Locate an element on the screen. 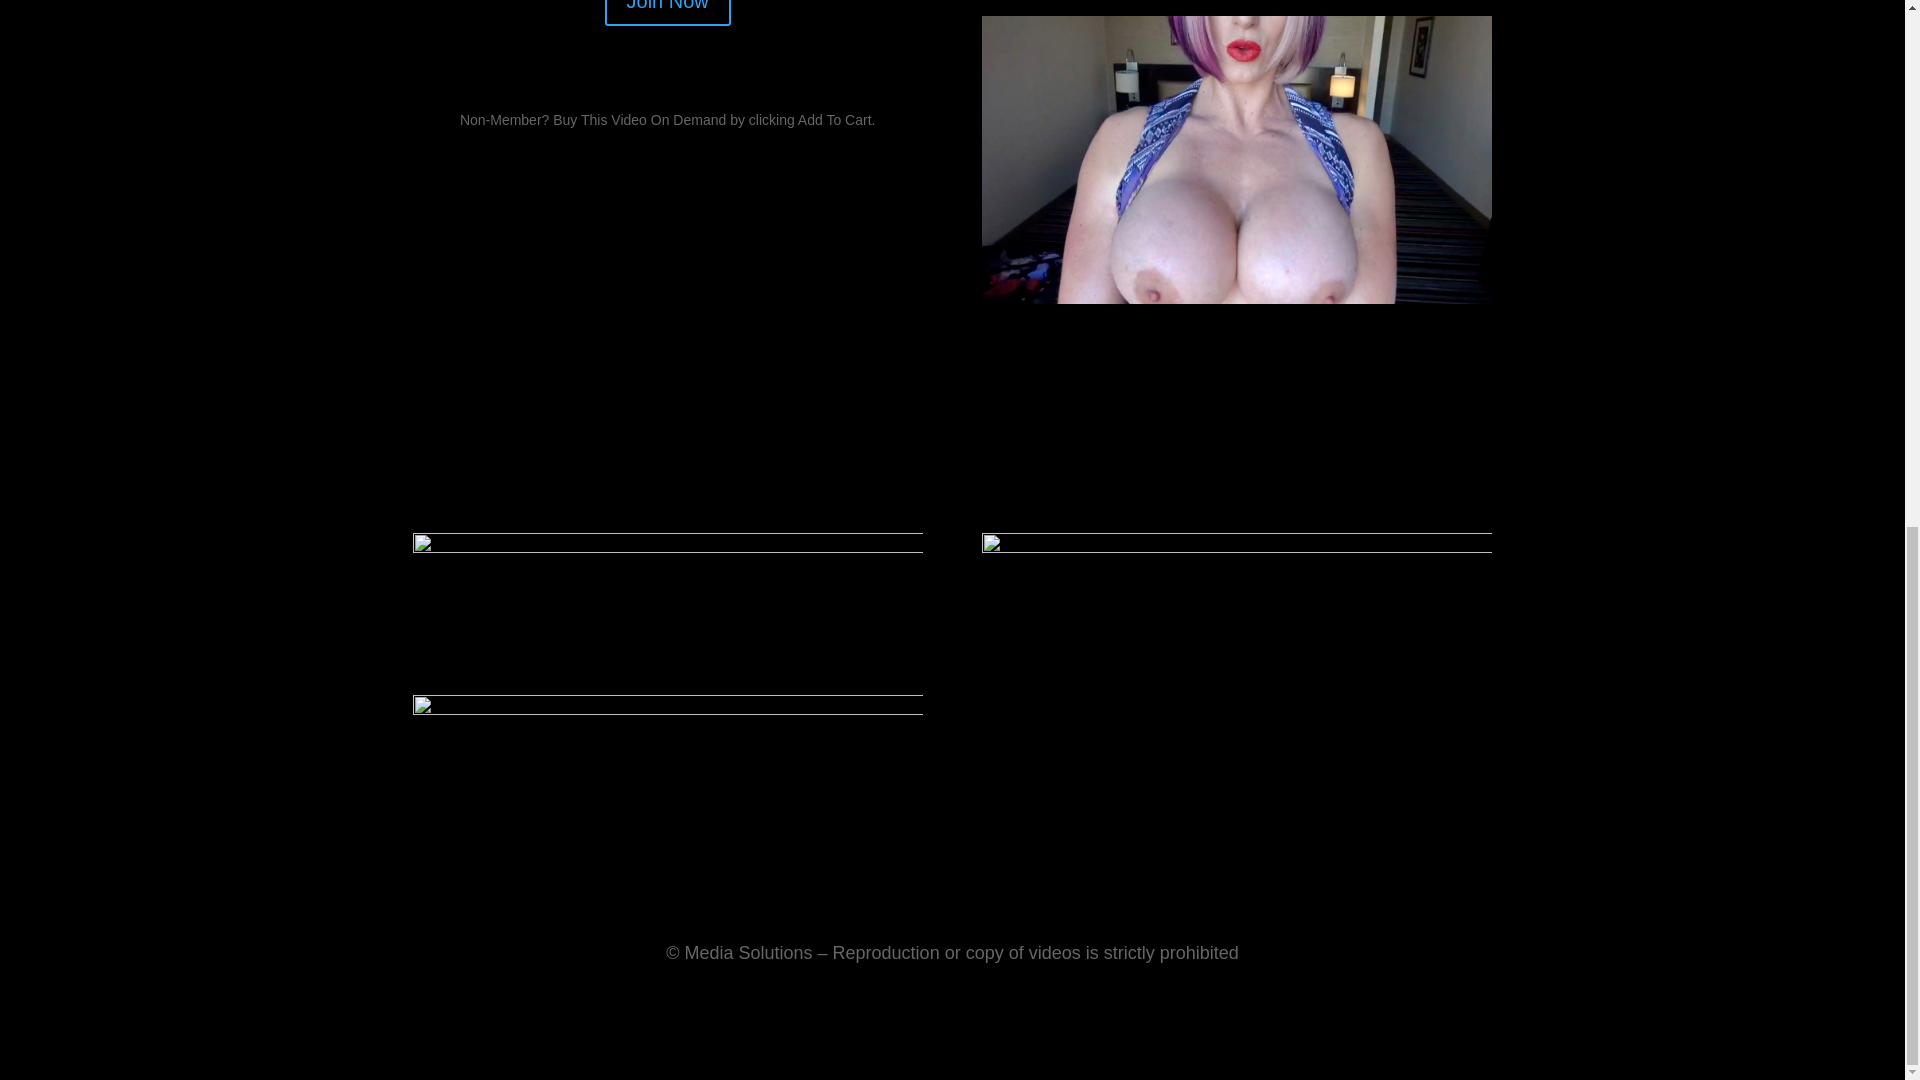  HerSockSlave Banner is located at coordinates (666, 780).